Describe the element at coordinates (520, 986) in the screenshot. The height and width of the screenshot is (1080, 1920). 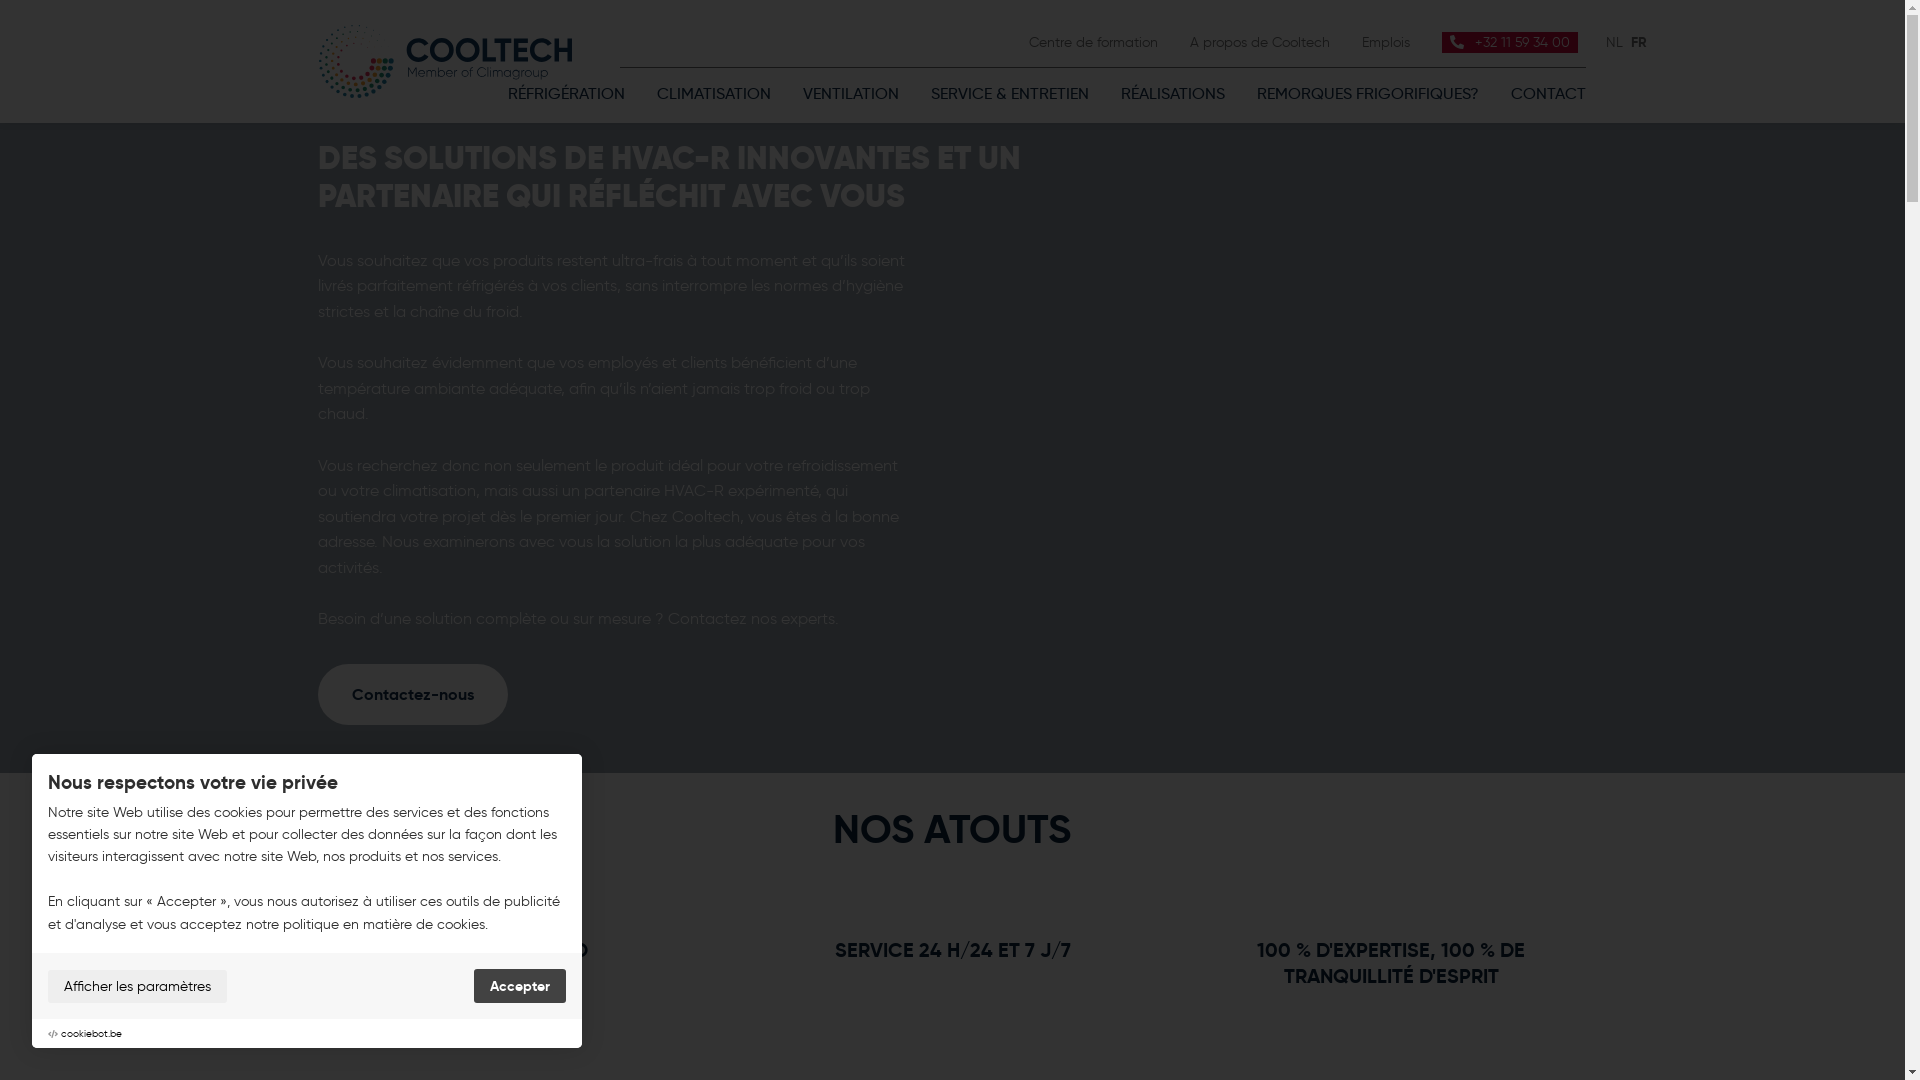
I see `Accepter` at that location.